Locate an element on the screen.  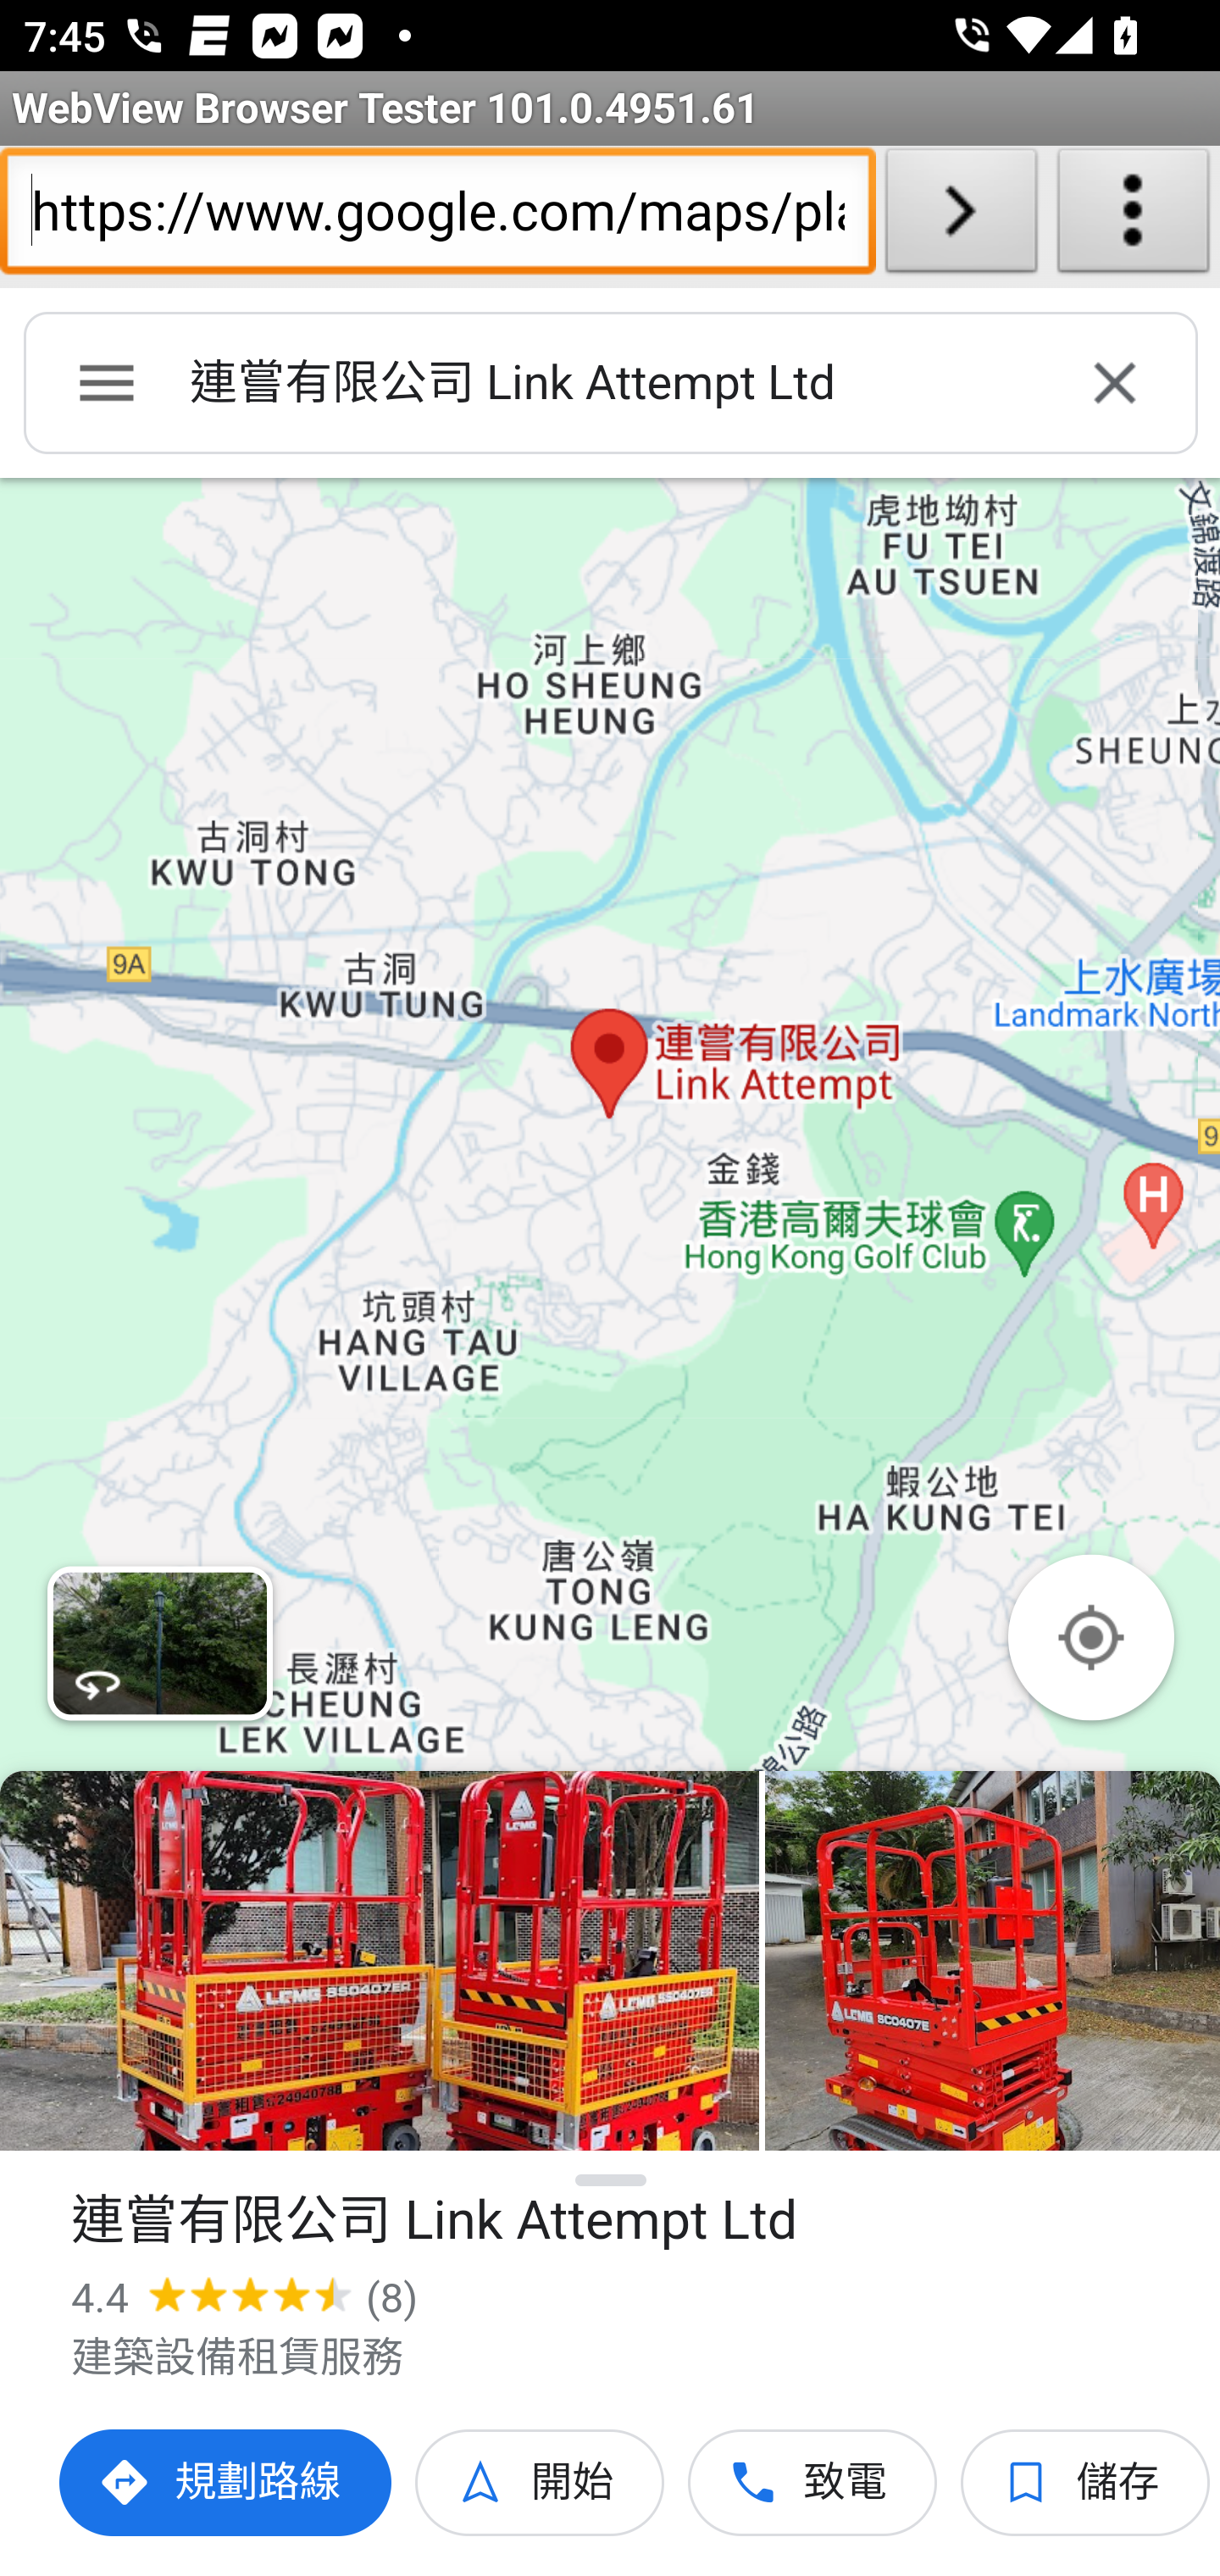
About WebView is located at coordinates (1134, 217).